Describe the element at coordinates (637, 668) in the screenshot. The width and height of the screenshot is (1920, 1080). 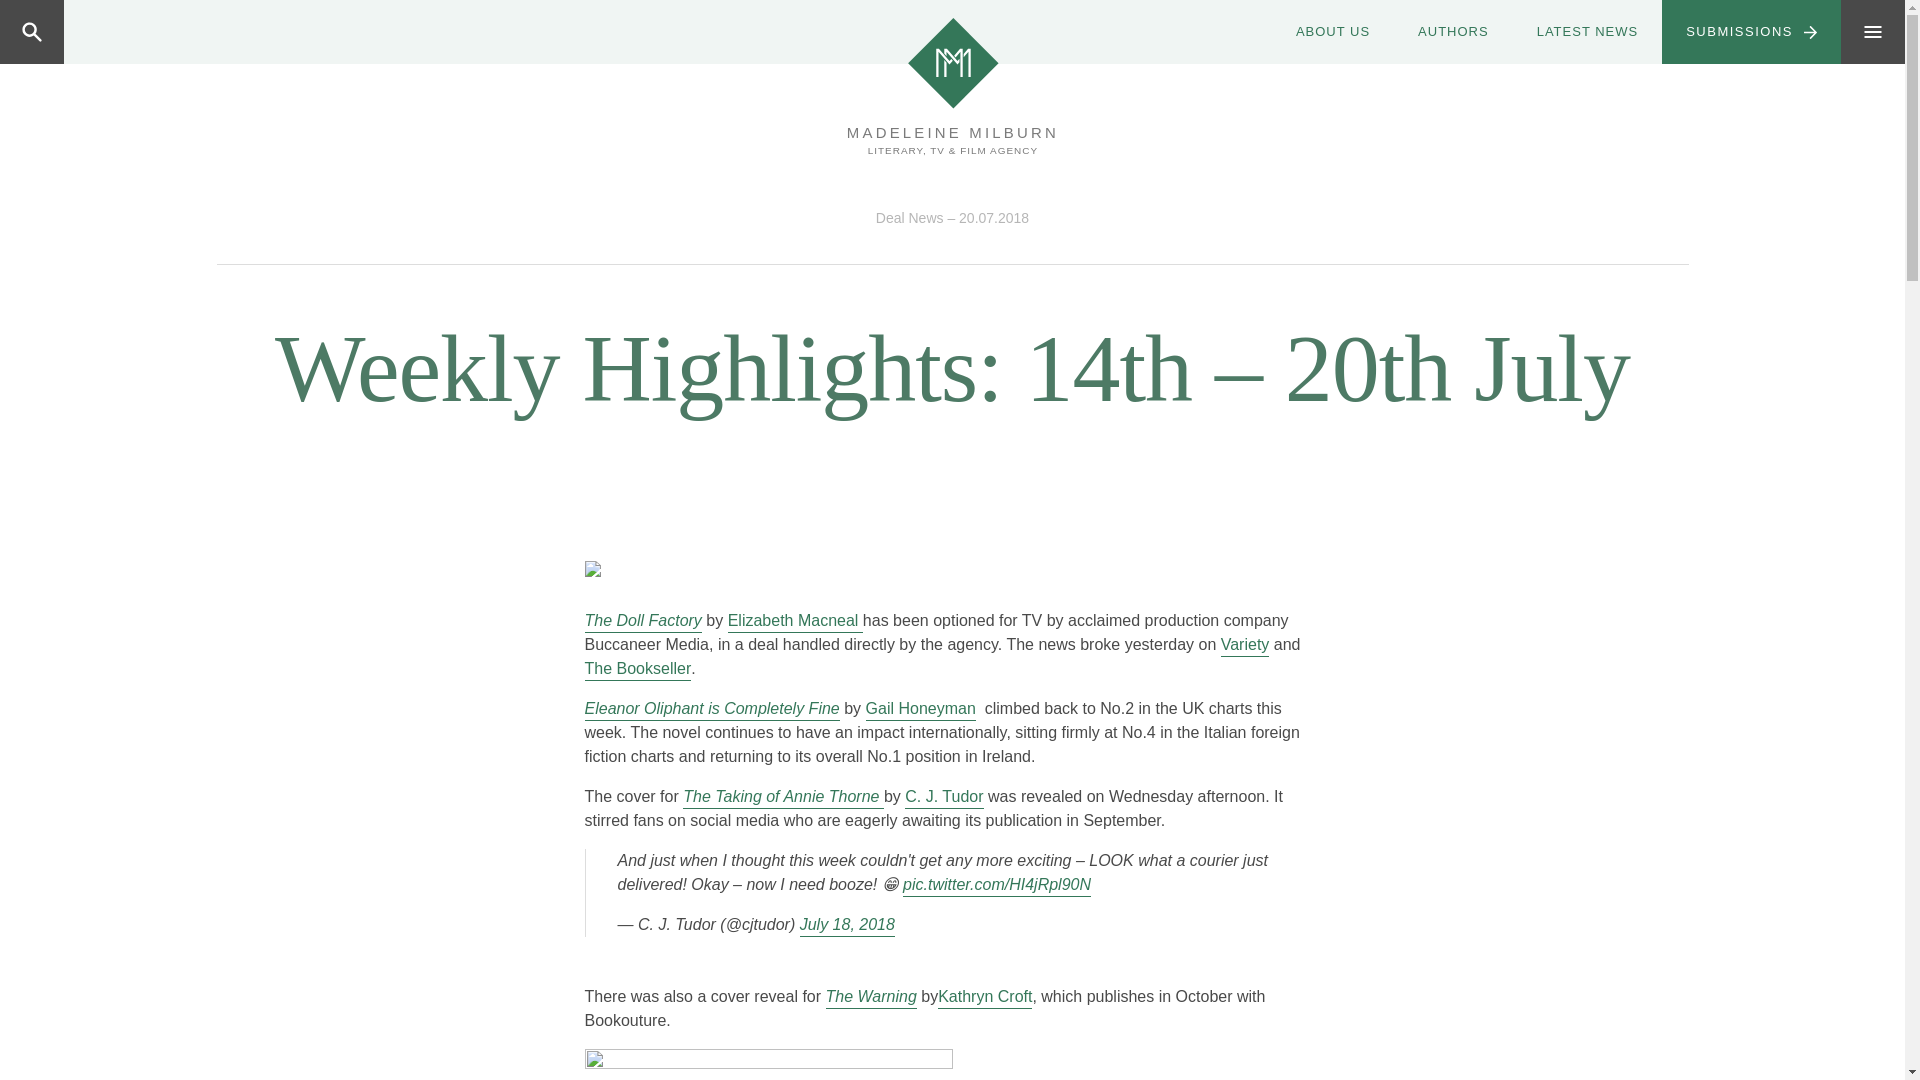
I see `The Bookseller` at that location.